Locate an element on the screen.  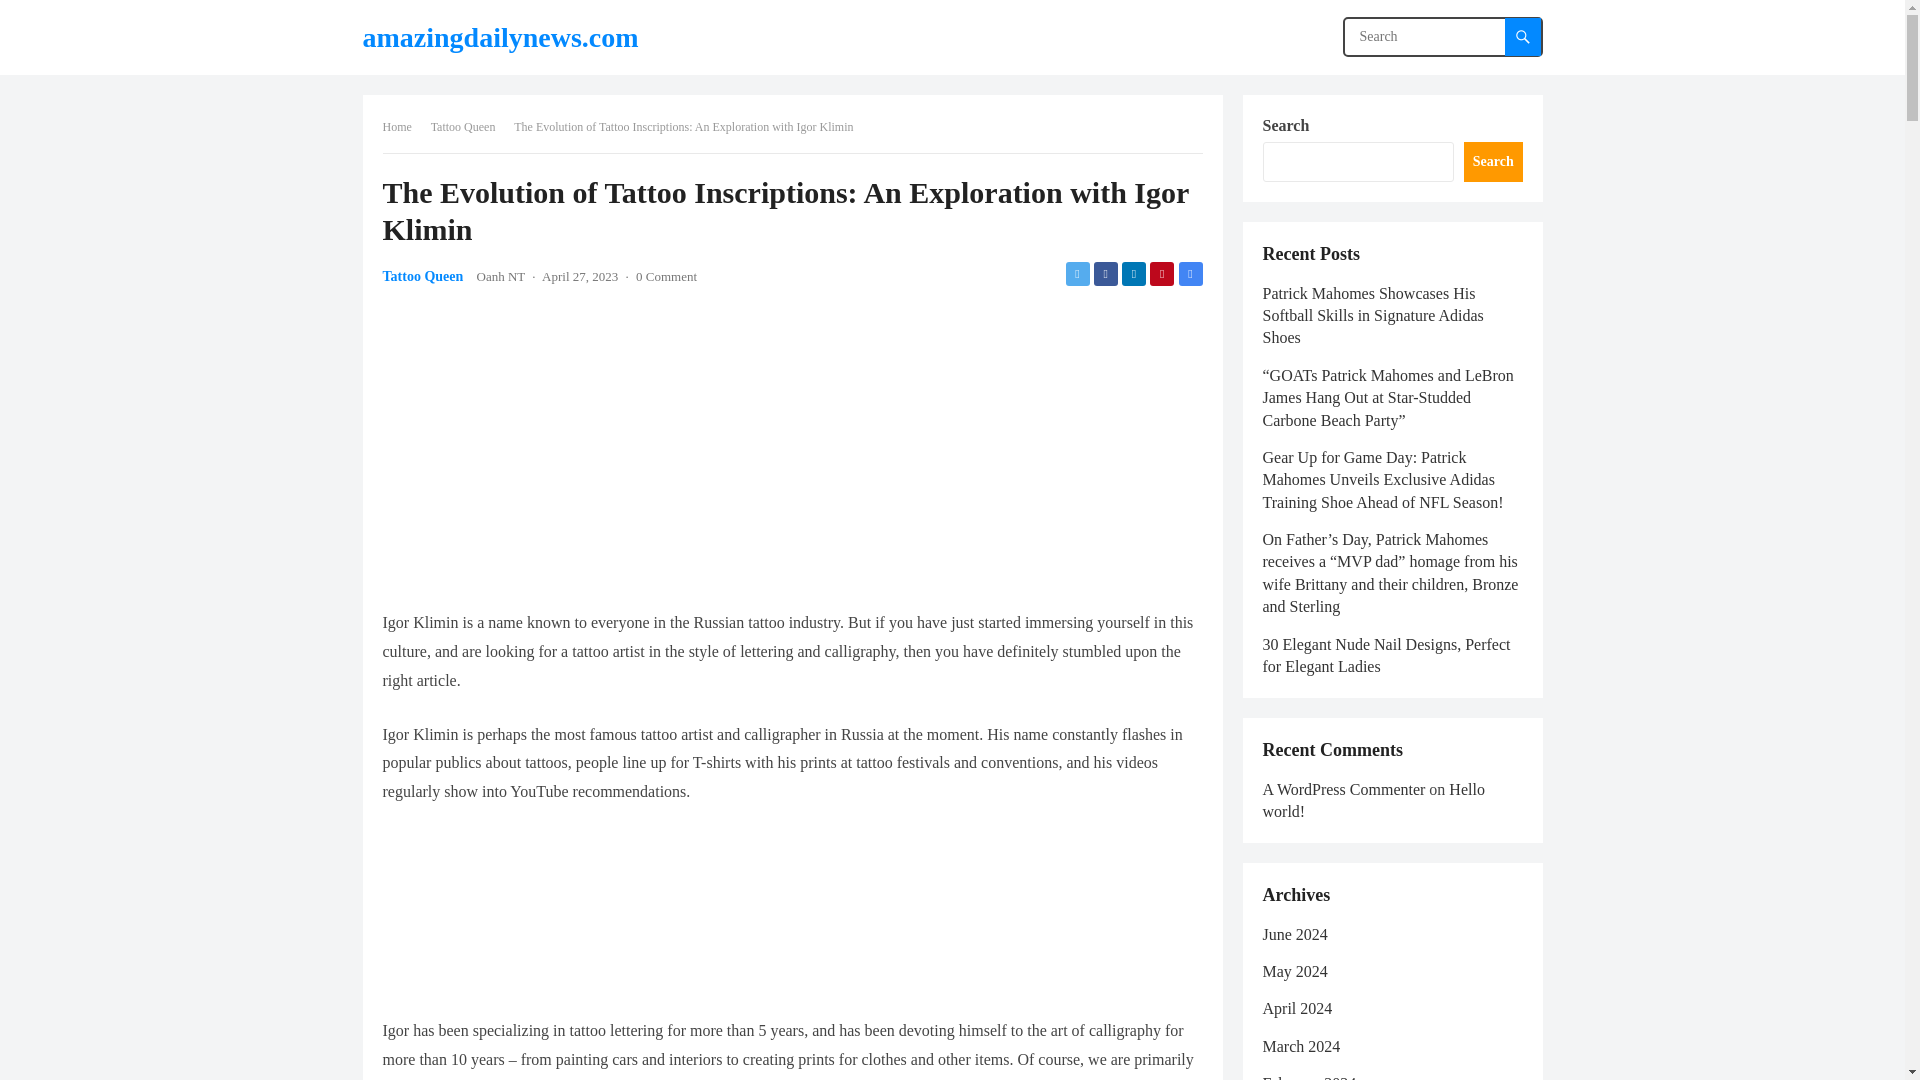
Tattoo Queen is located at coordinates (422, 276).